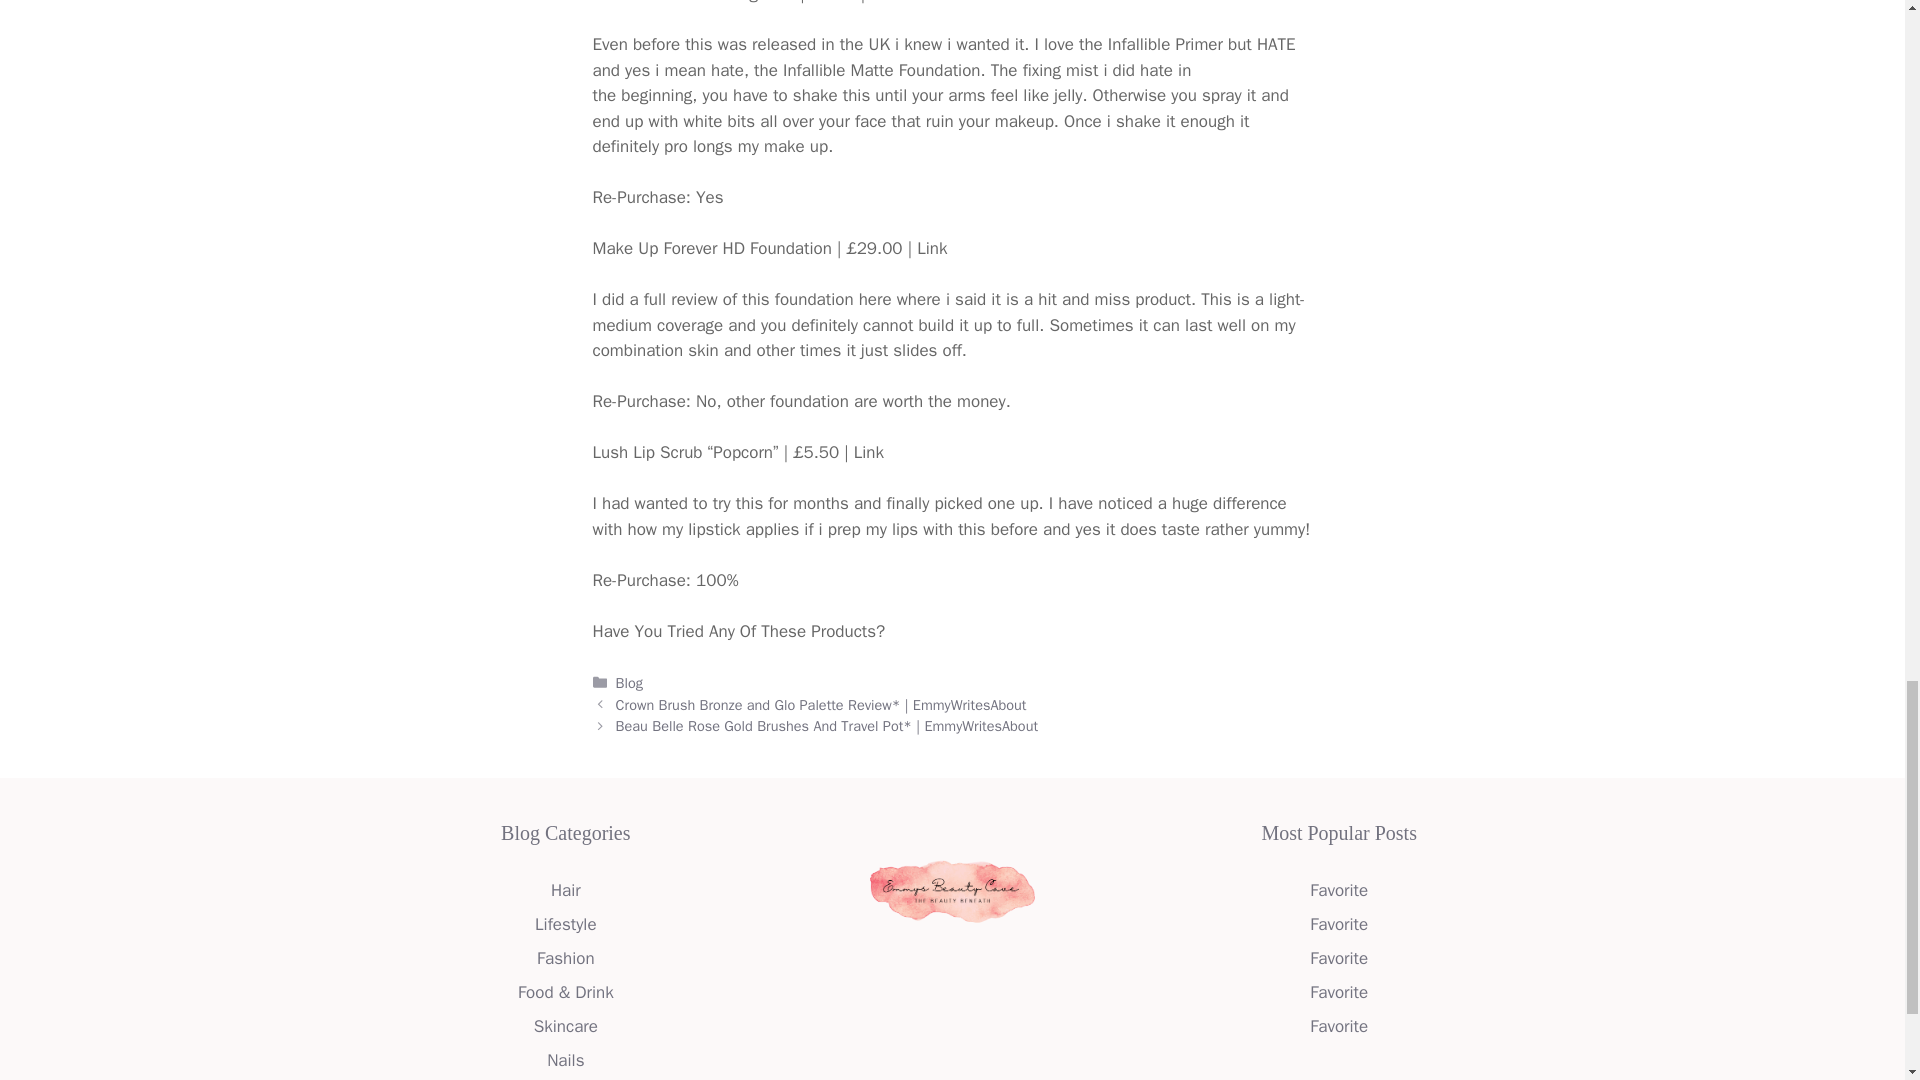 This screenshot has height=1080, width=1920. Describe the element at coordinates (565, 1060) in the screenshot. I see `Nails` at that location.